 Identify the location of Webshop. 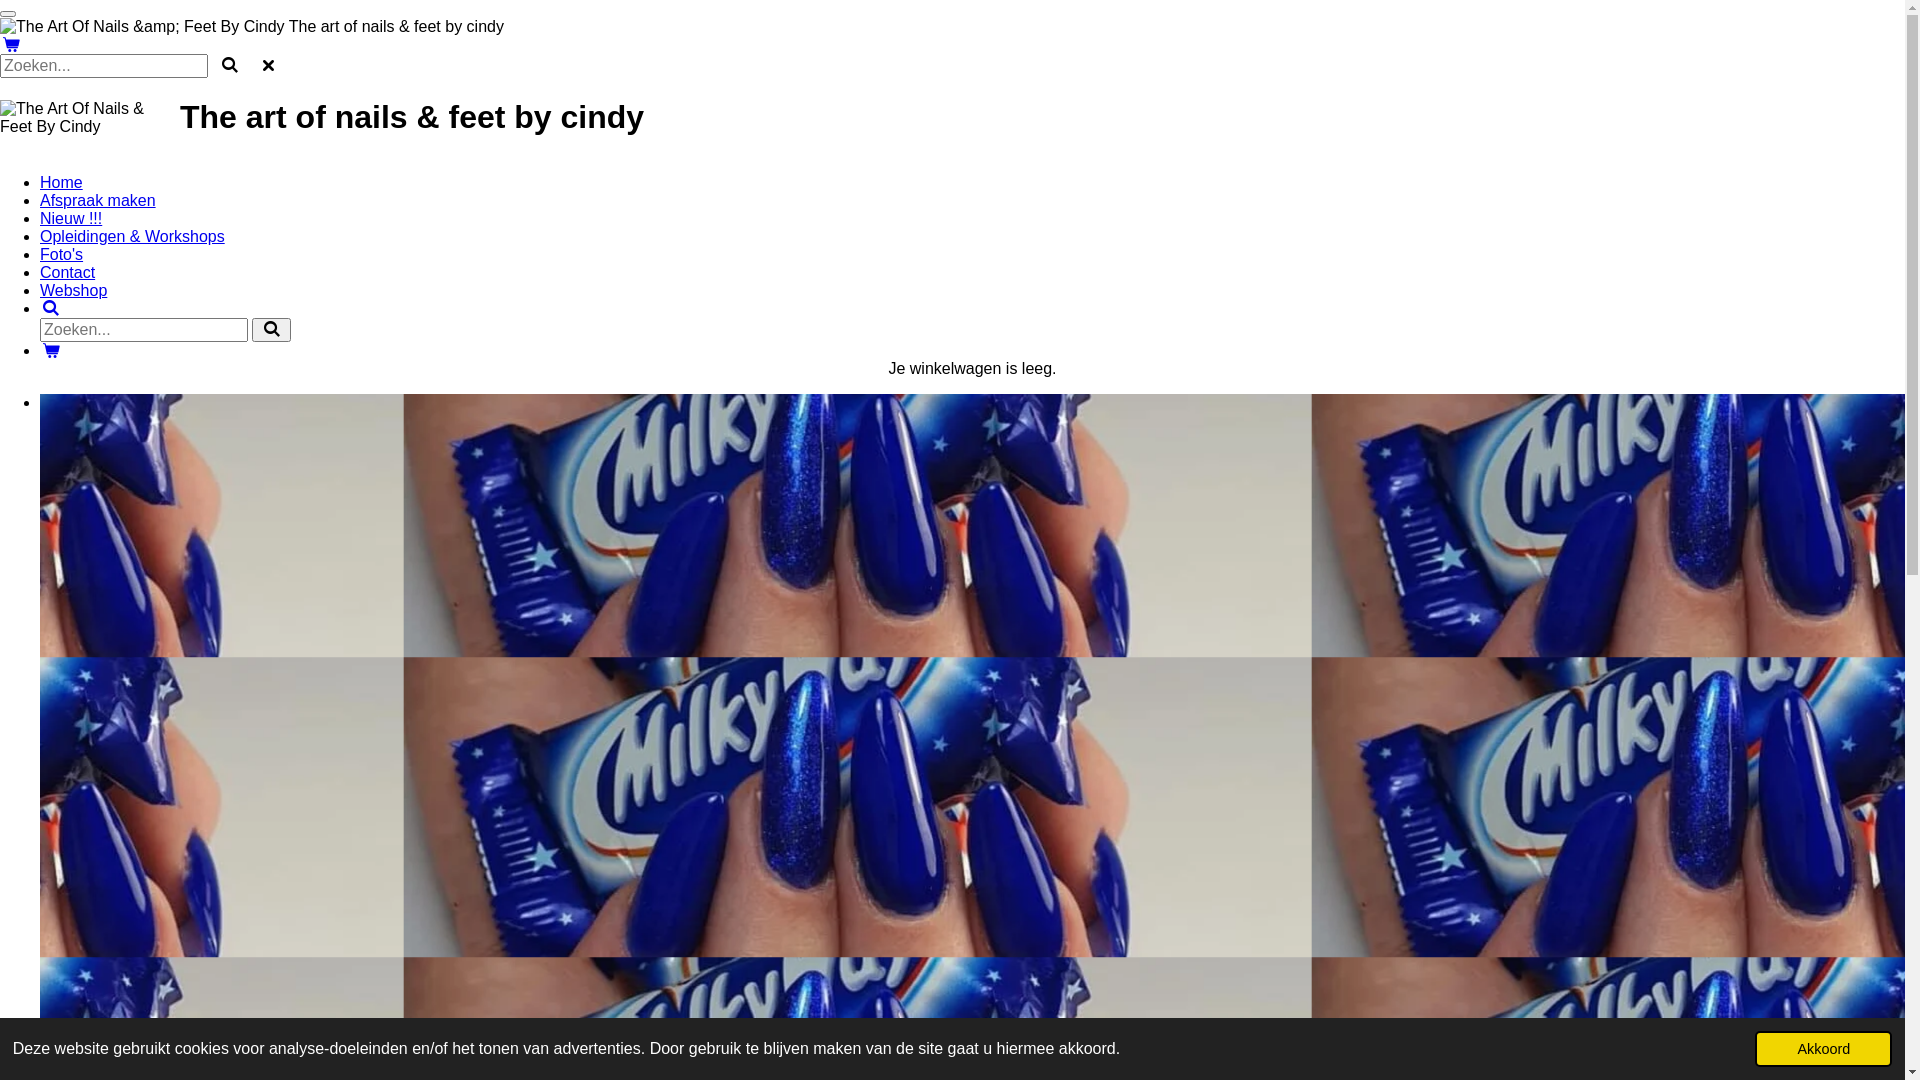
(74, 290).